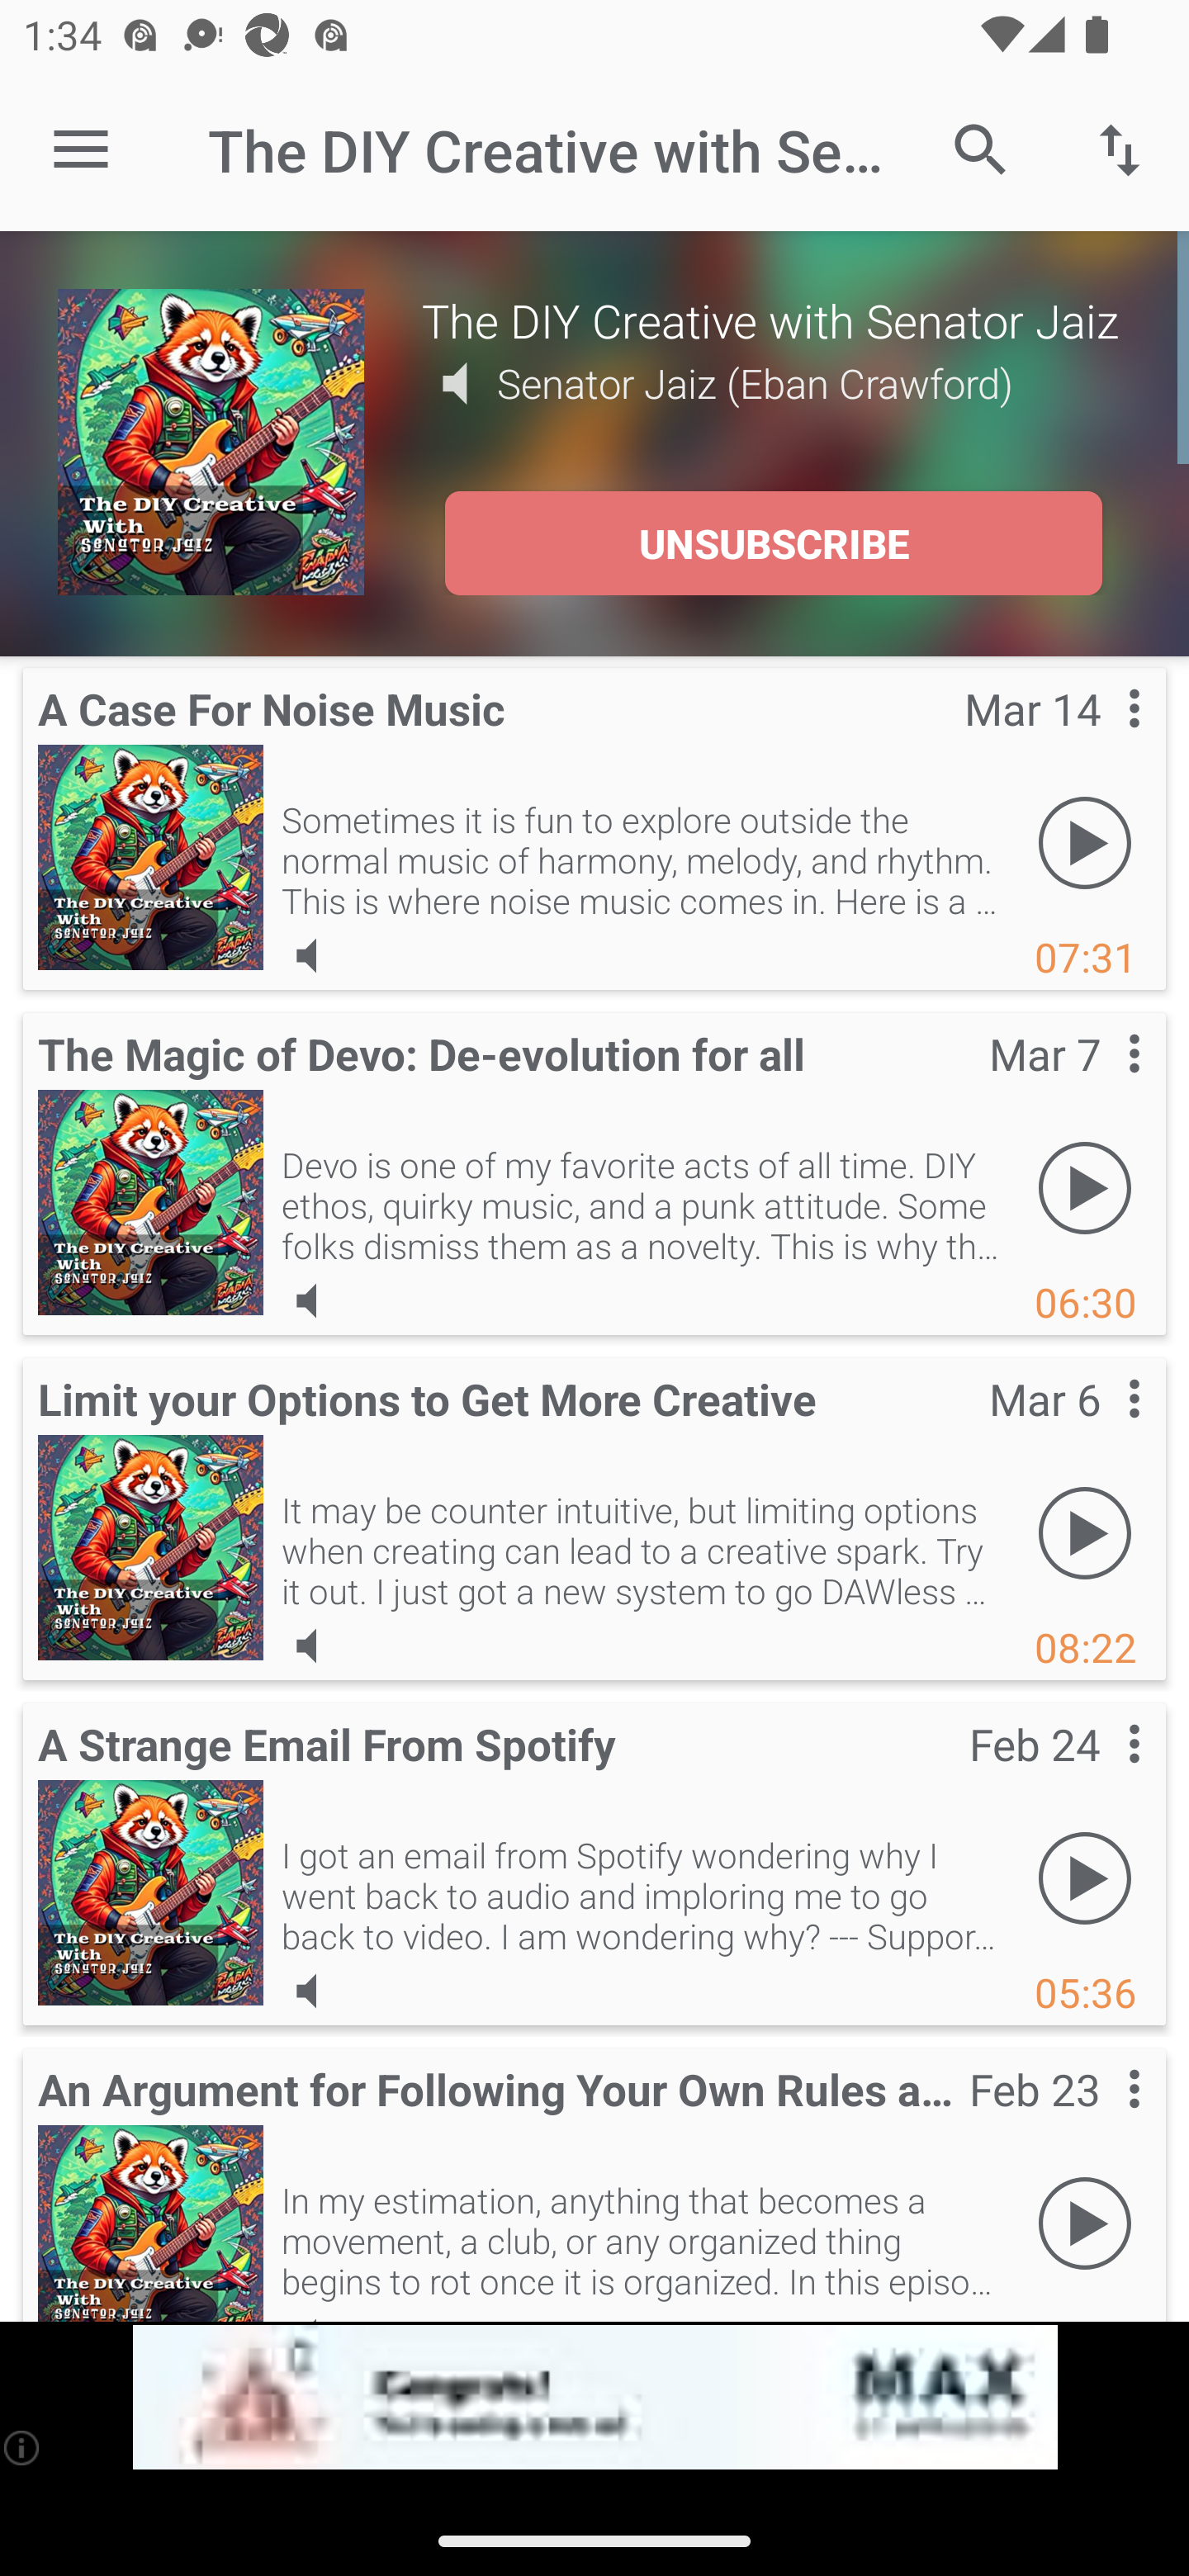  What do you see at coordinates (594, 2398) in the screenshot?
I see `app-monetization` at bounding box center [594, 2398].